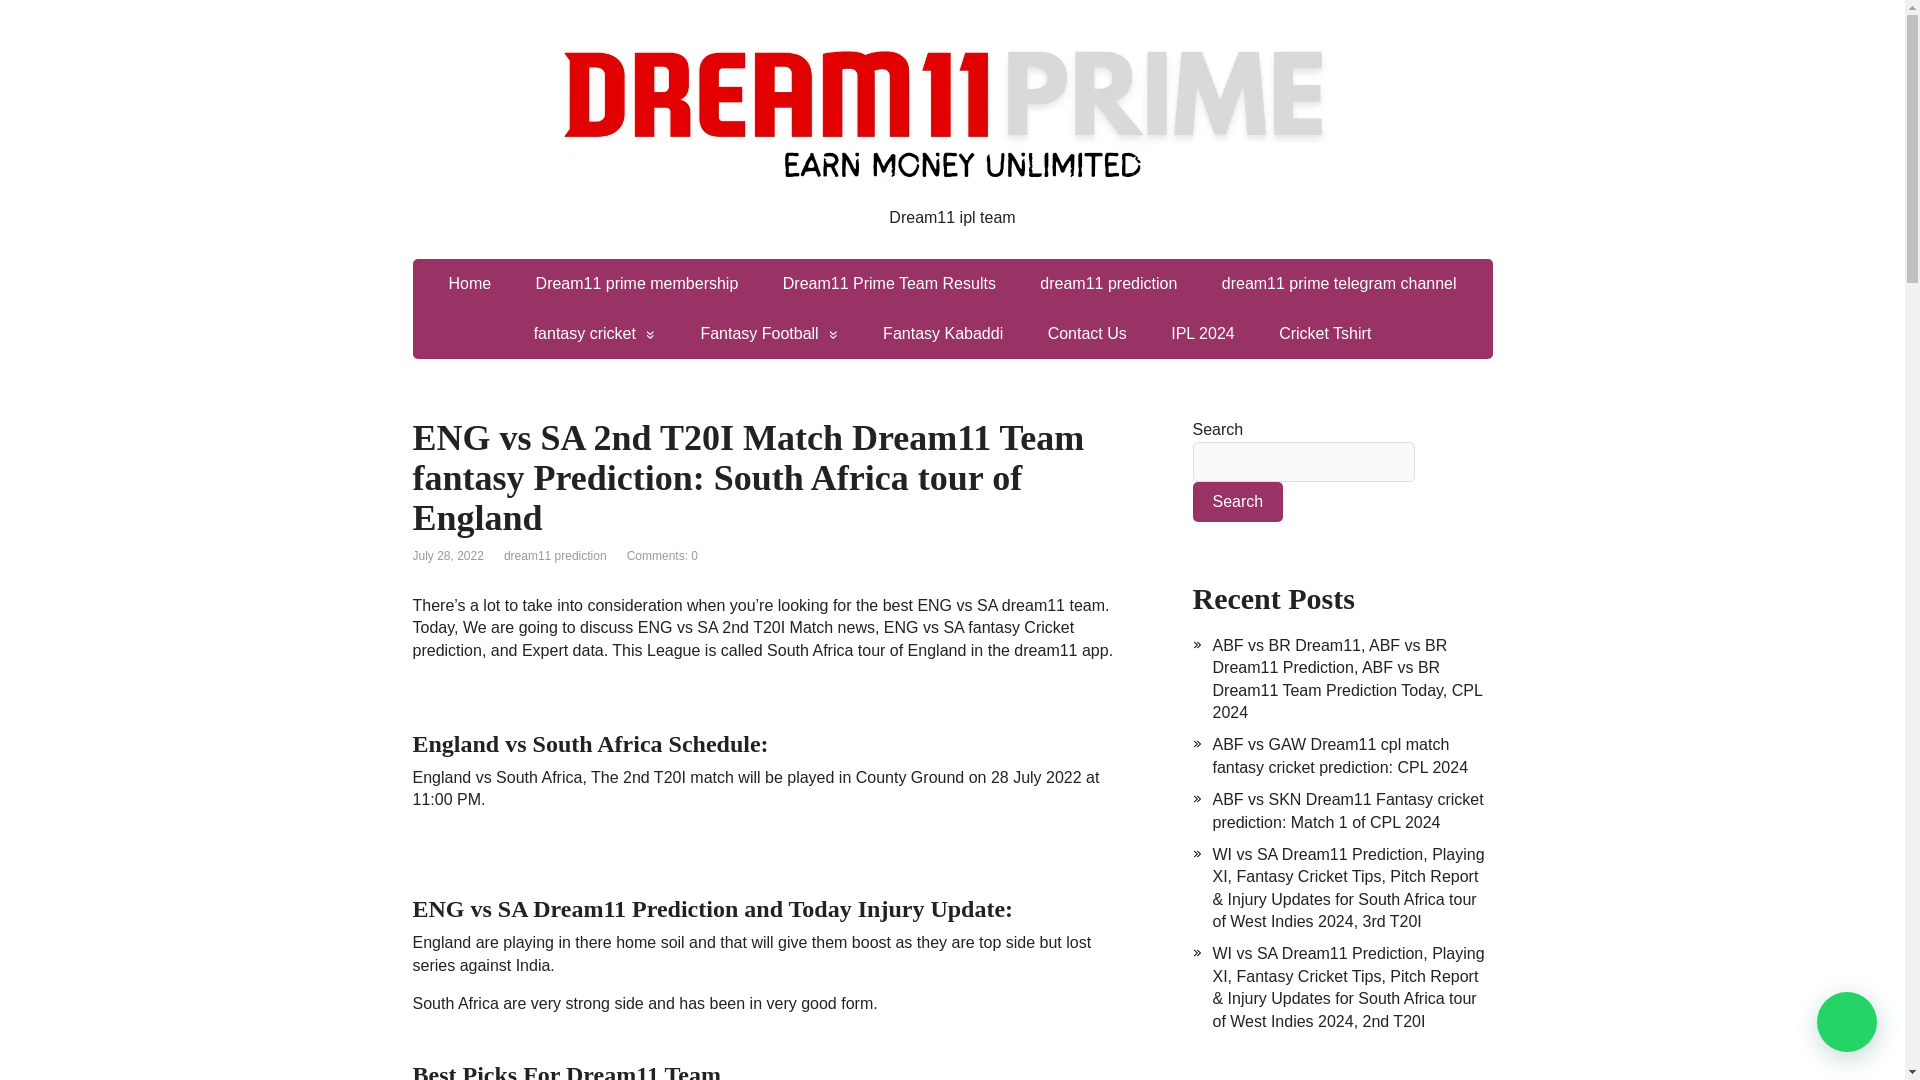  Describe the element at coordinates (888, 284) in the screenshot. I see `Dream11 Prime Team Results` at that location.